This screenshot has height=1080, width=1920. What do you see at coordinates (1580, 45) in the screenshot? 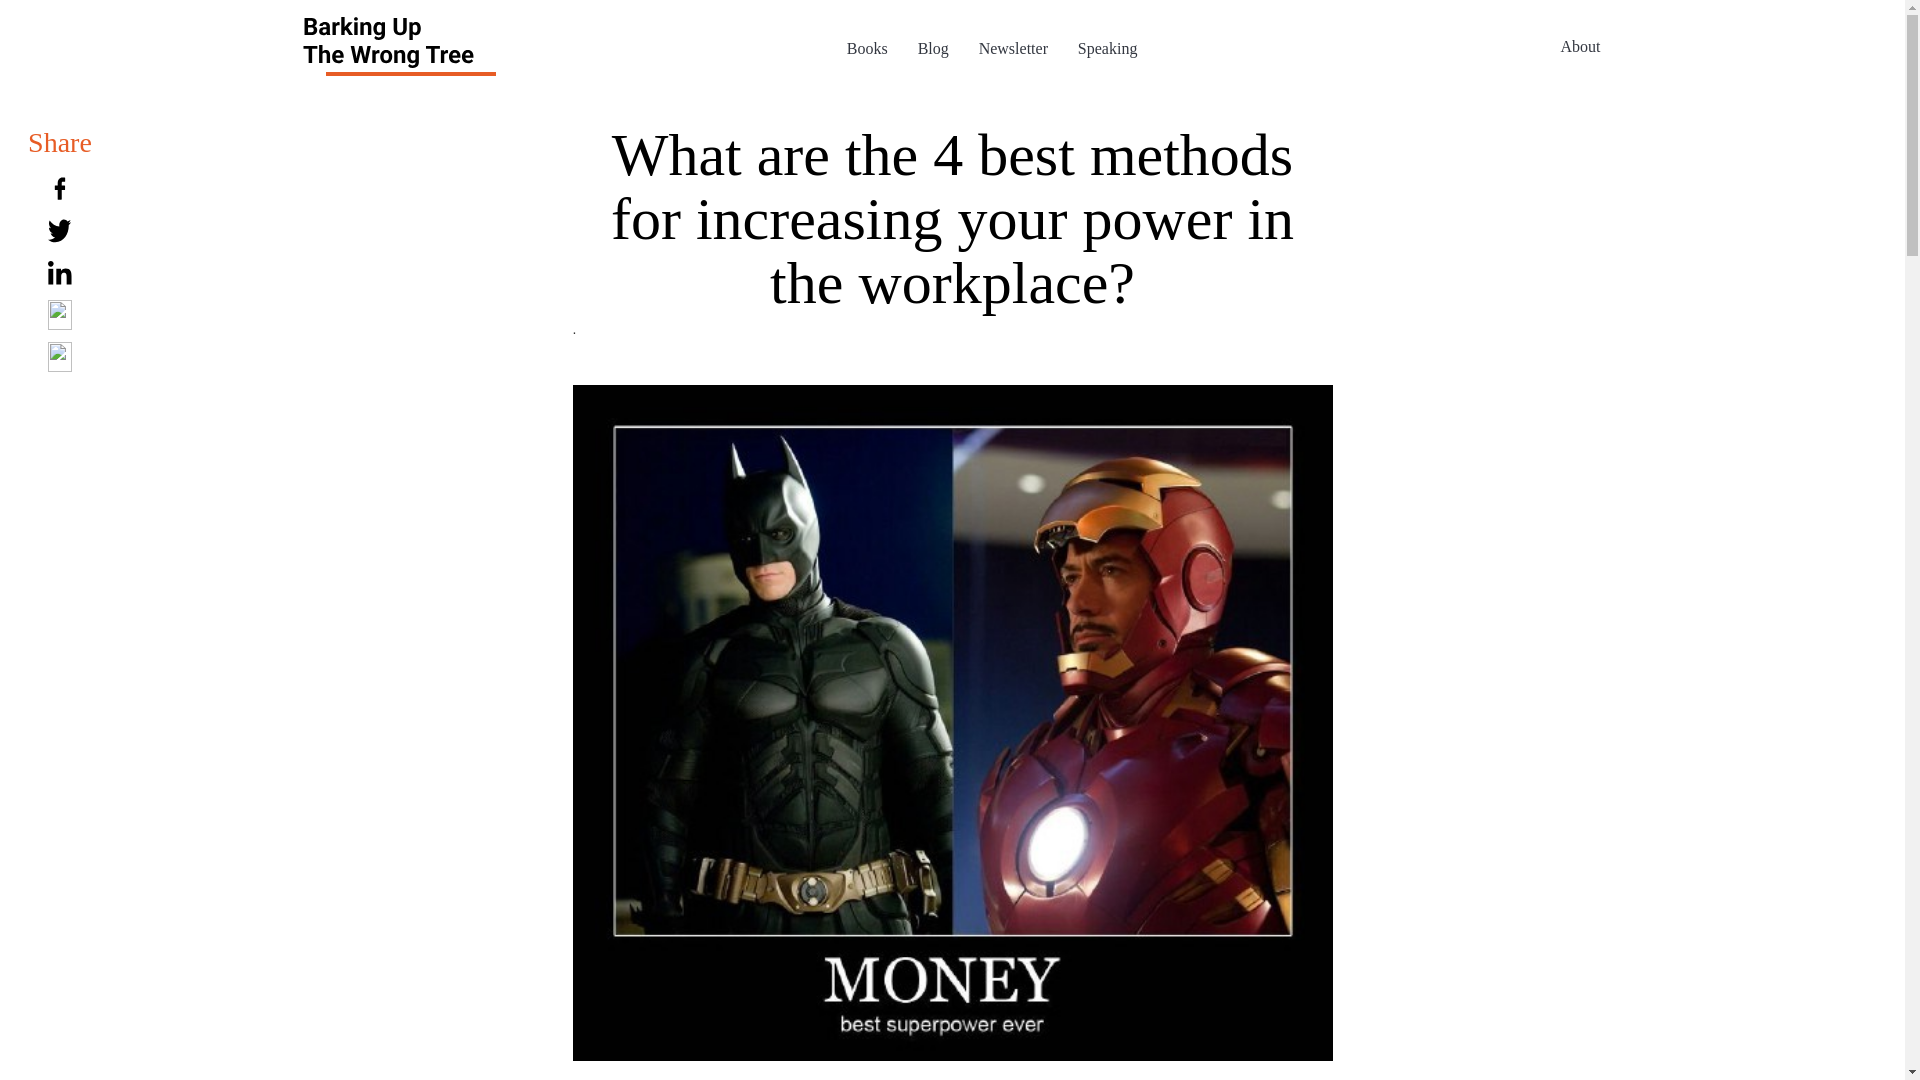
I see `About` at bounding box center [1580, 45].